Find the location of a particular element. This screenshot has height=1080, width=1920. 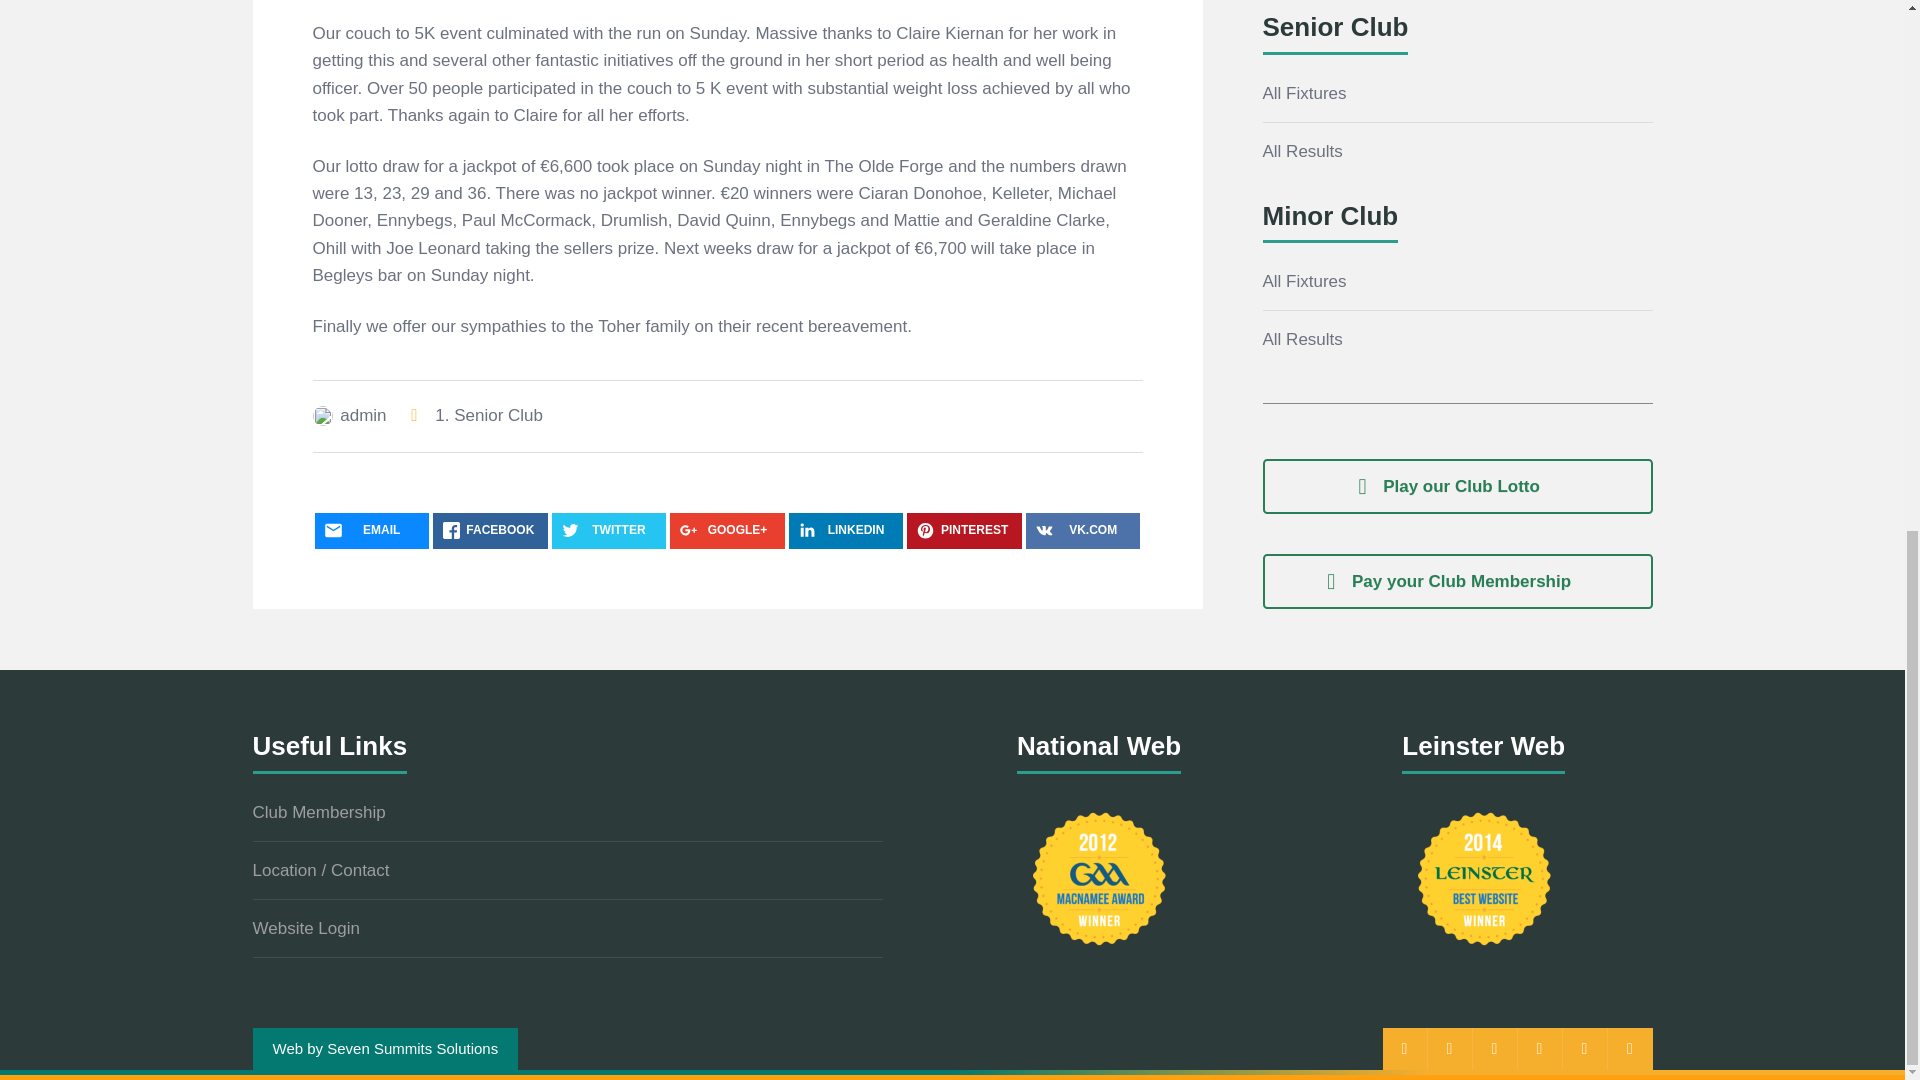

Leinster Web is located at coordinates (1484, 878).